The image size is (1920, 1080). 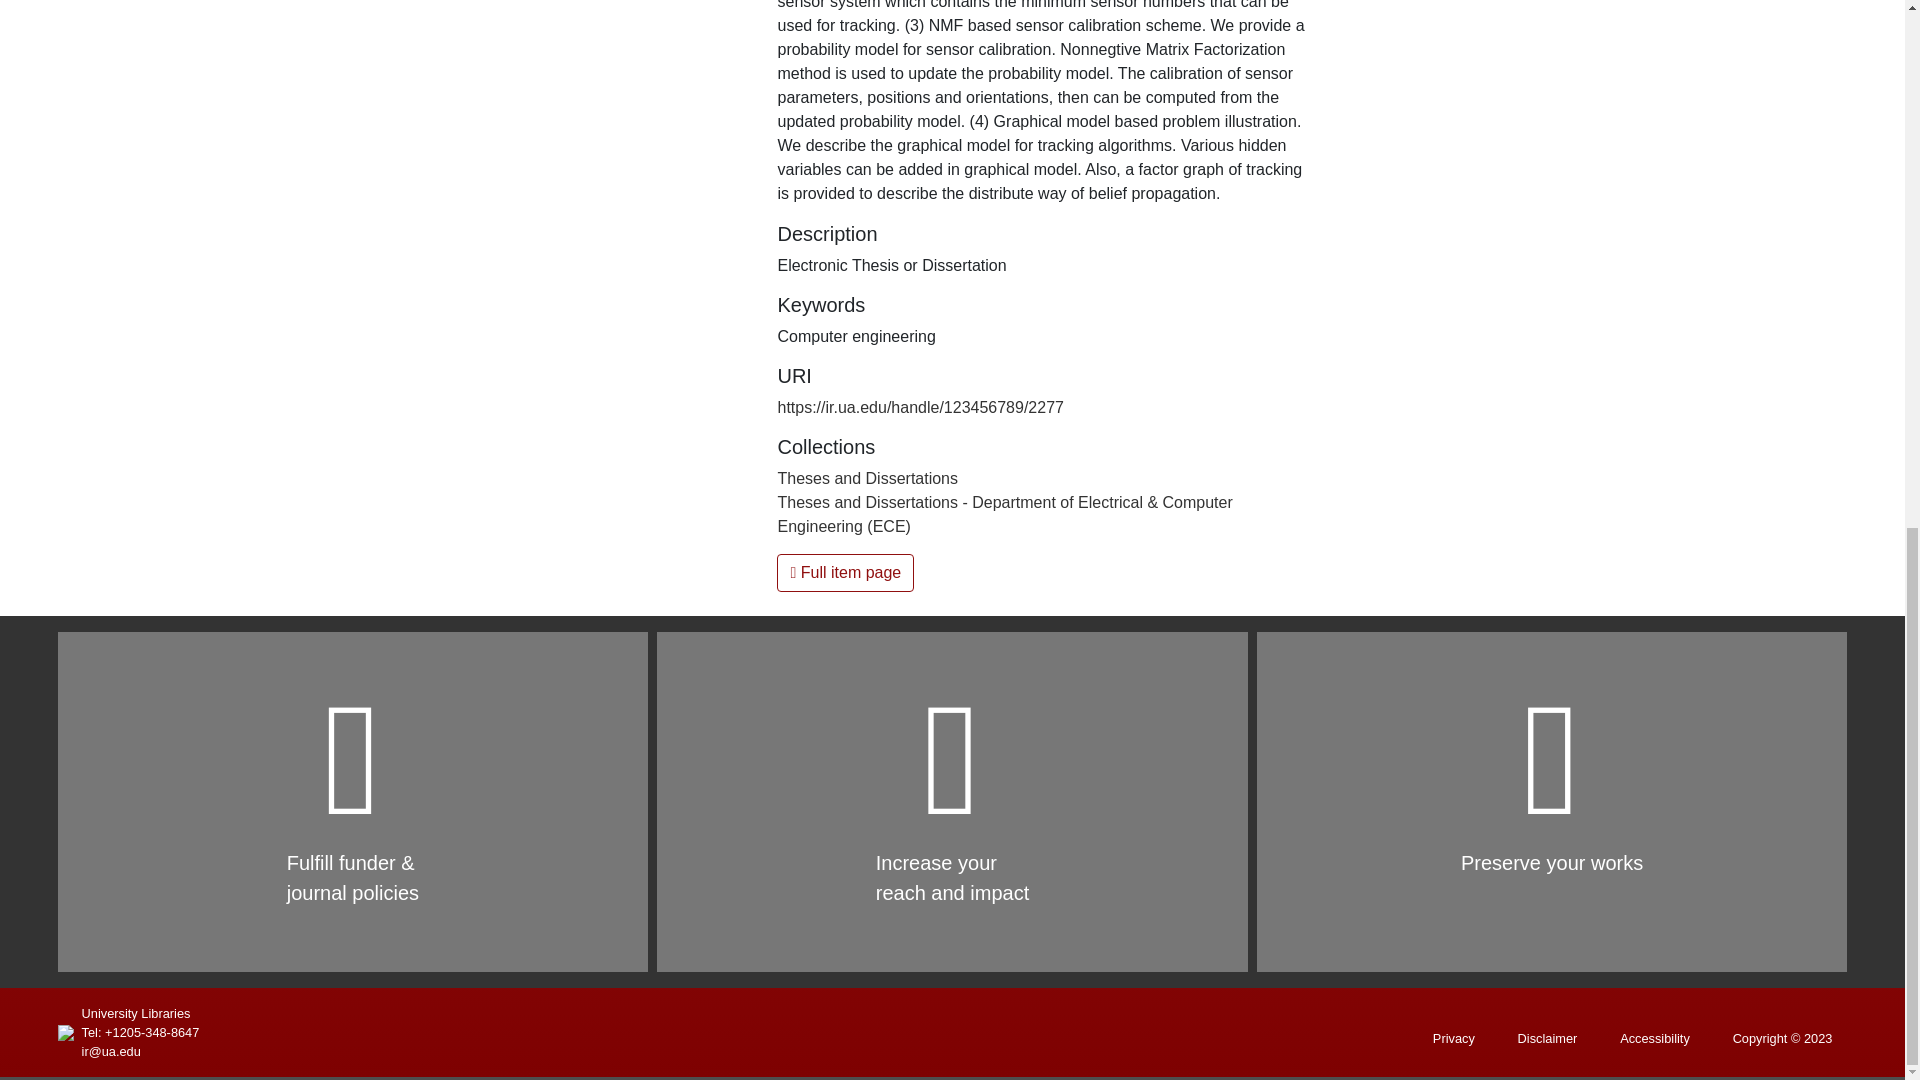 What do you see at coordinates (845, 572) in the screenshot?
I see `Full item page` at bounding box center [845, 572].